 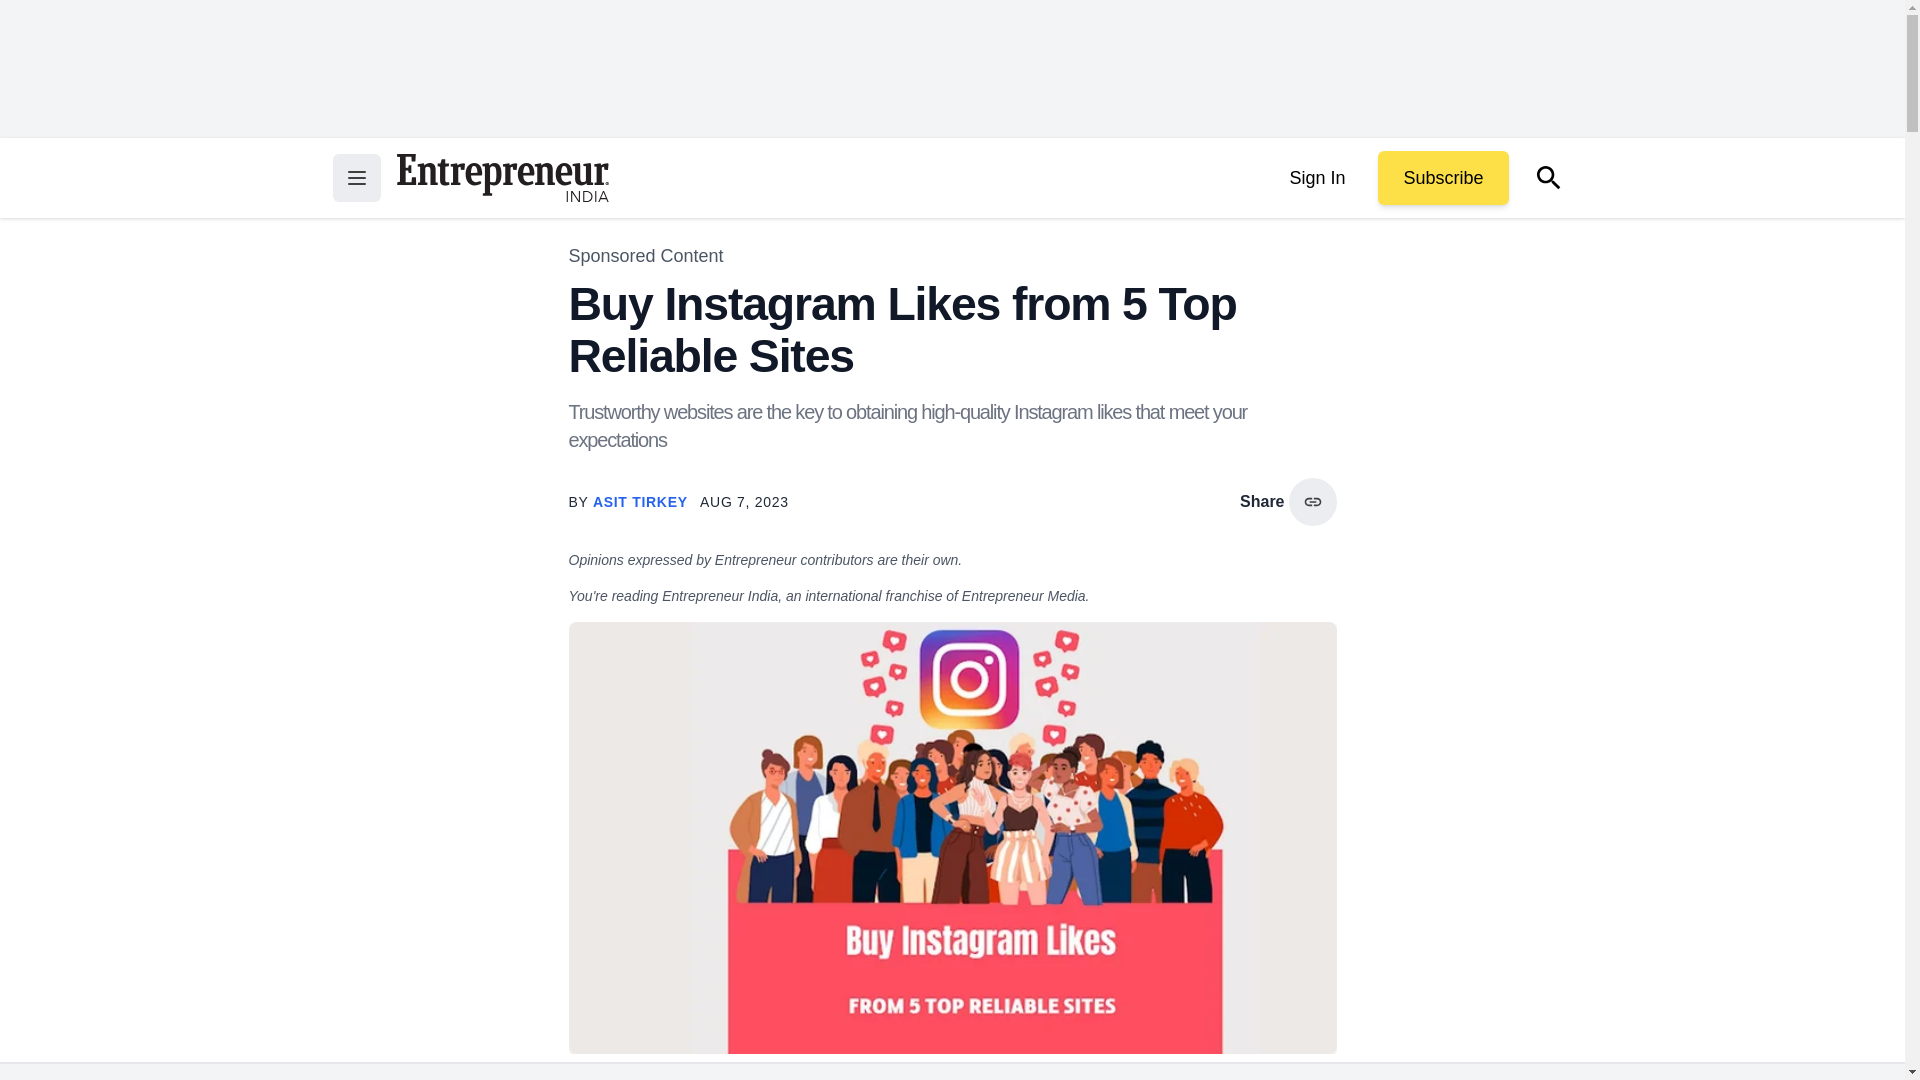 I want to click on Sign In, so click(x=1316, y=178).